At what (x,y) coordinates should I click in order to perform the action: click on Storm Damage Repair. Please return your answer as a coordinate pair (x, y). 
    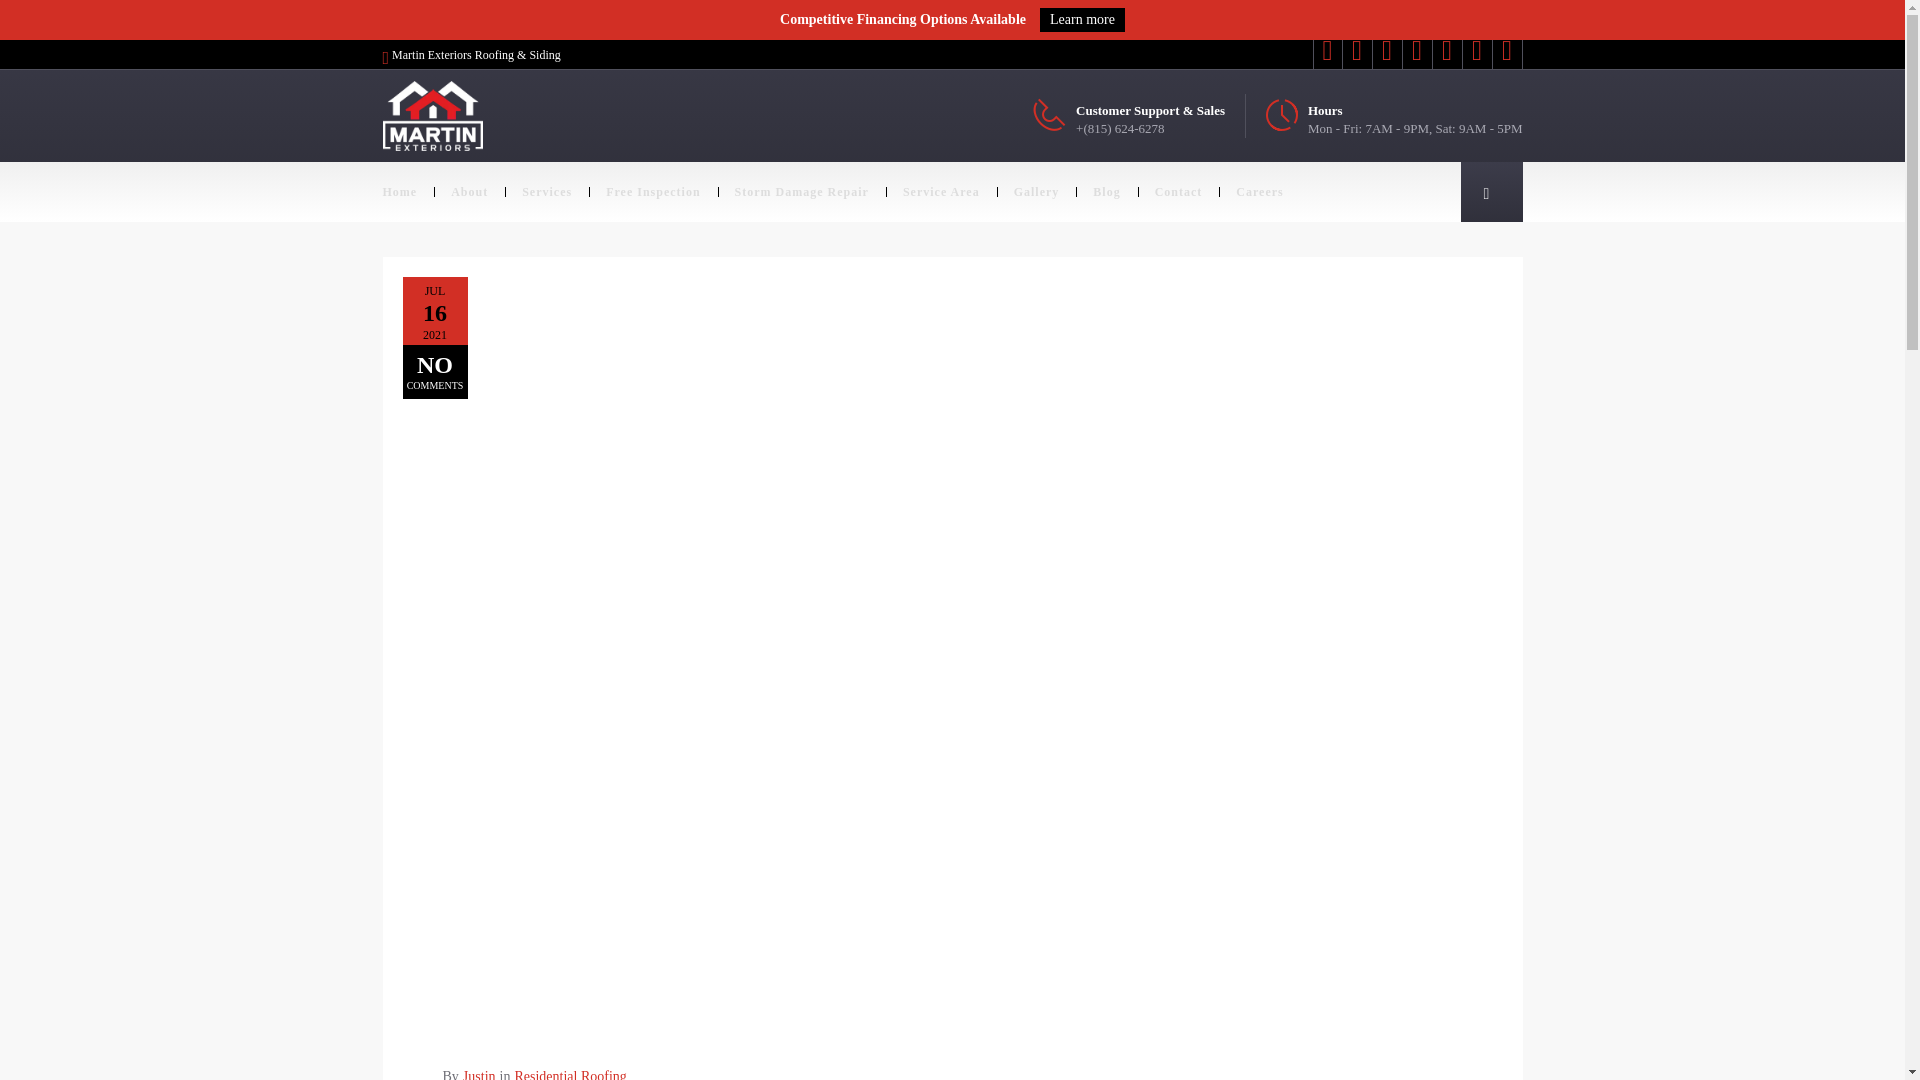
    Looking at the image, I should click on (802, 192).